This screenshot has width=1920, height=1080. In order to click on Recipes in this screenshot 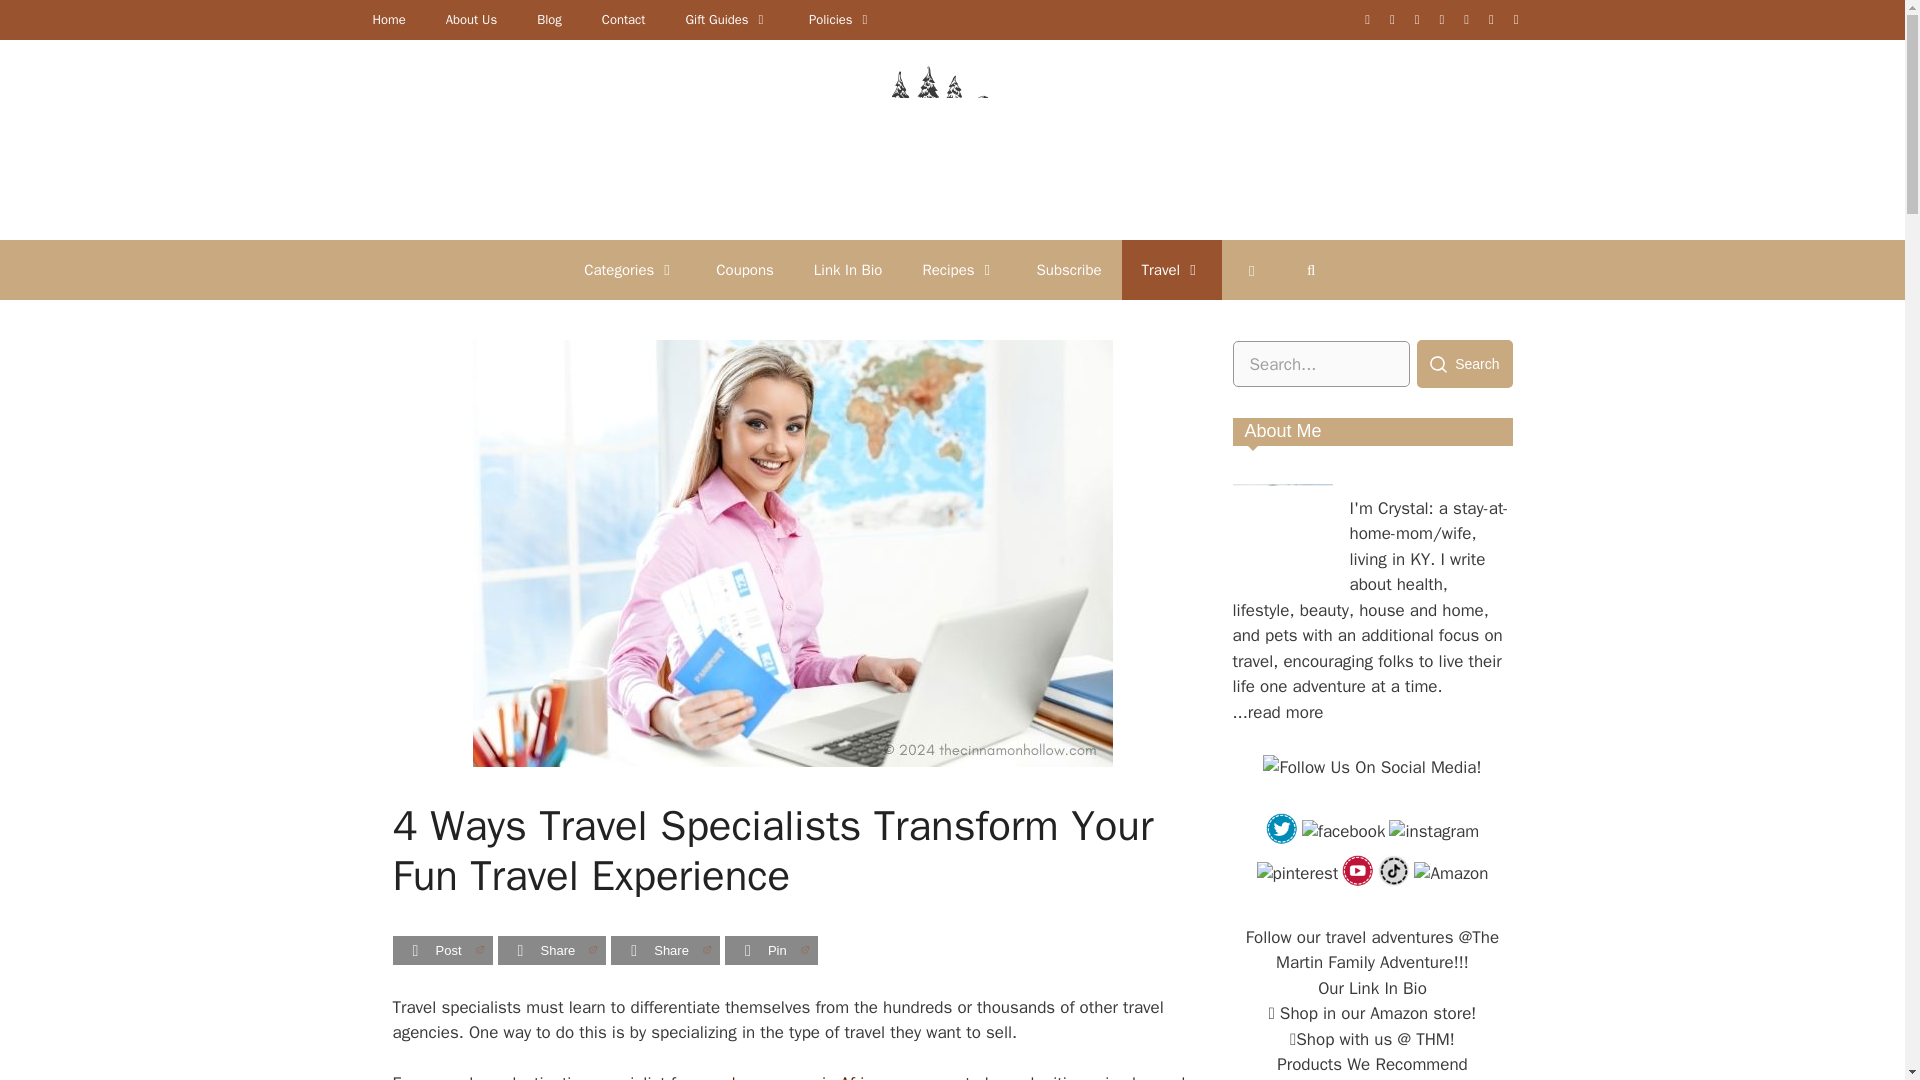, I will do `click(958, 270)`.